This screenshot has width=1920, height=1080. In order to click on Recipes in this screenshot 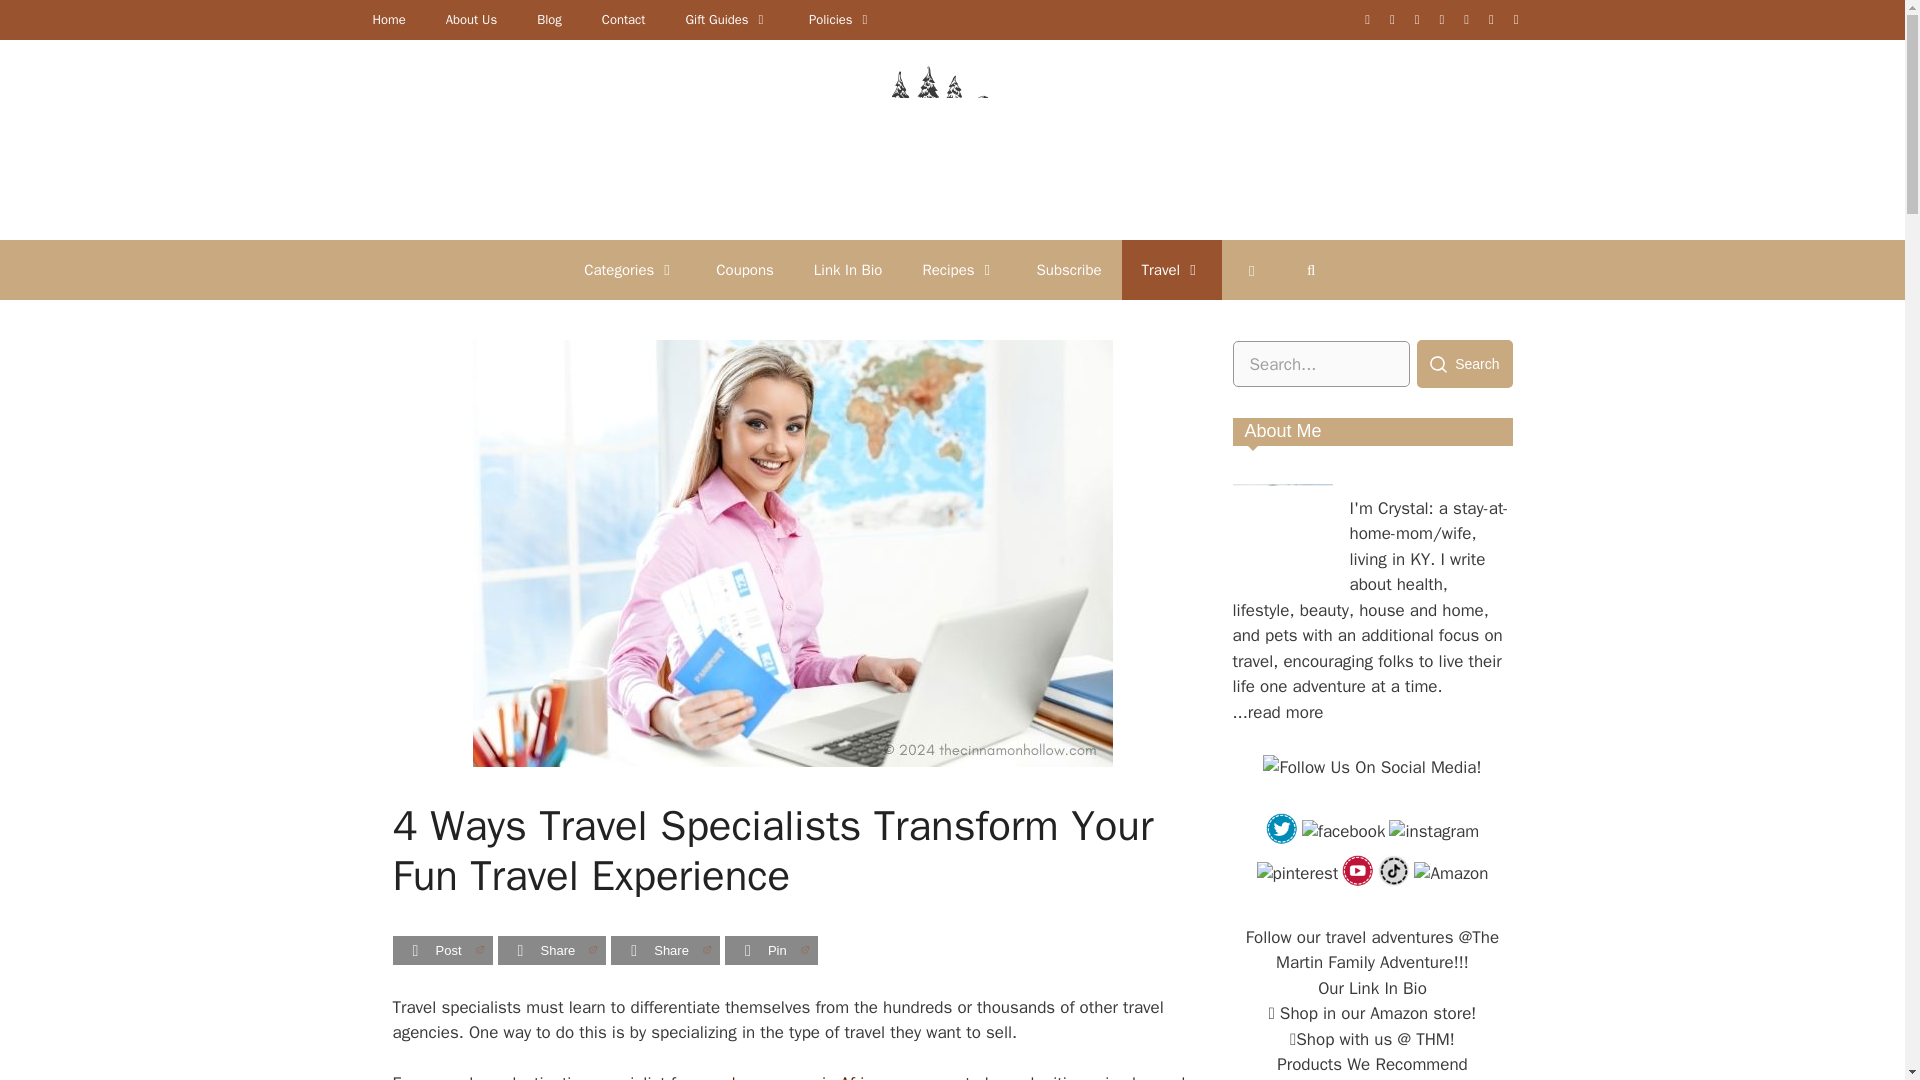, I will do `click(958, 270)`.